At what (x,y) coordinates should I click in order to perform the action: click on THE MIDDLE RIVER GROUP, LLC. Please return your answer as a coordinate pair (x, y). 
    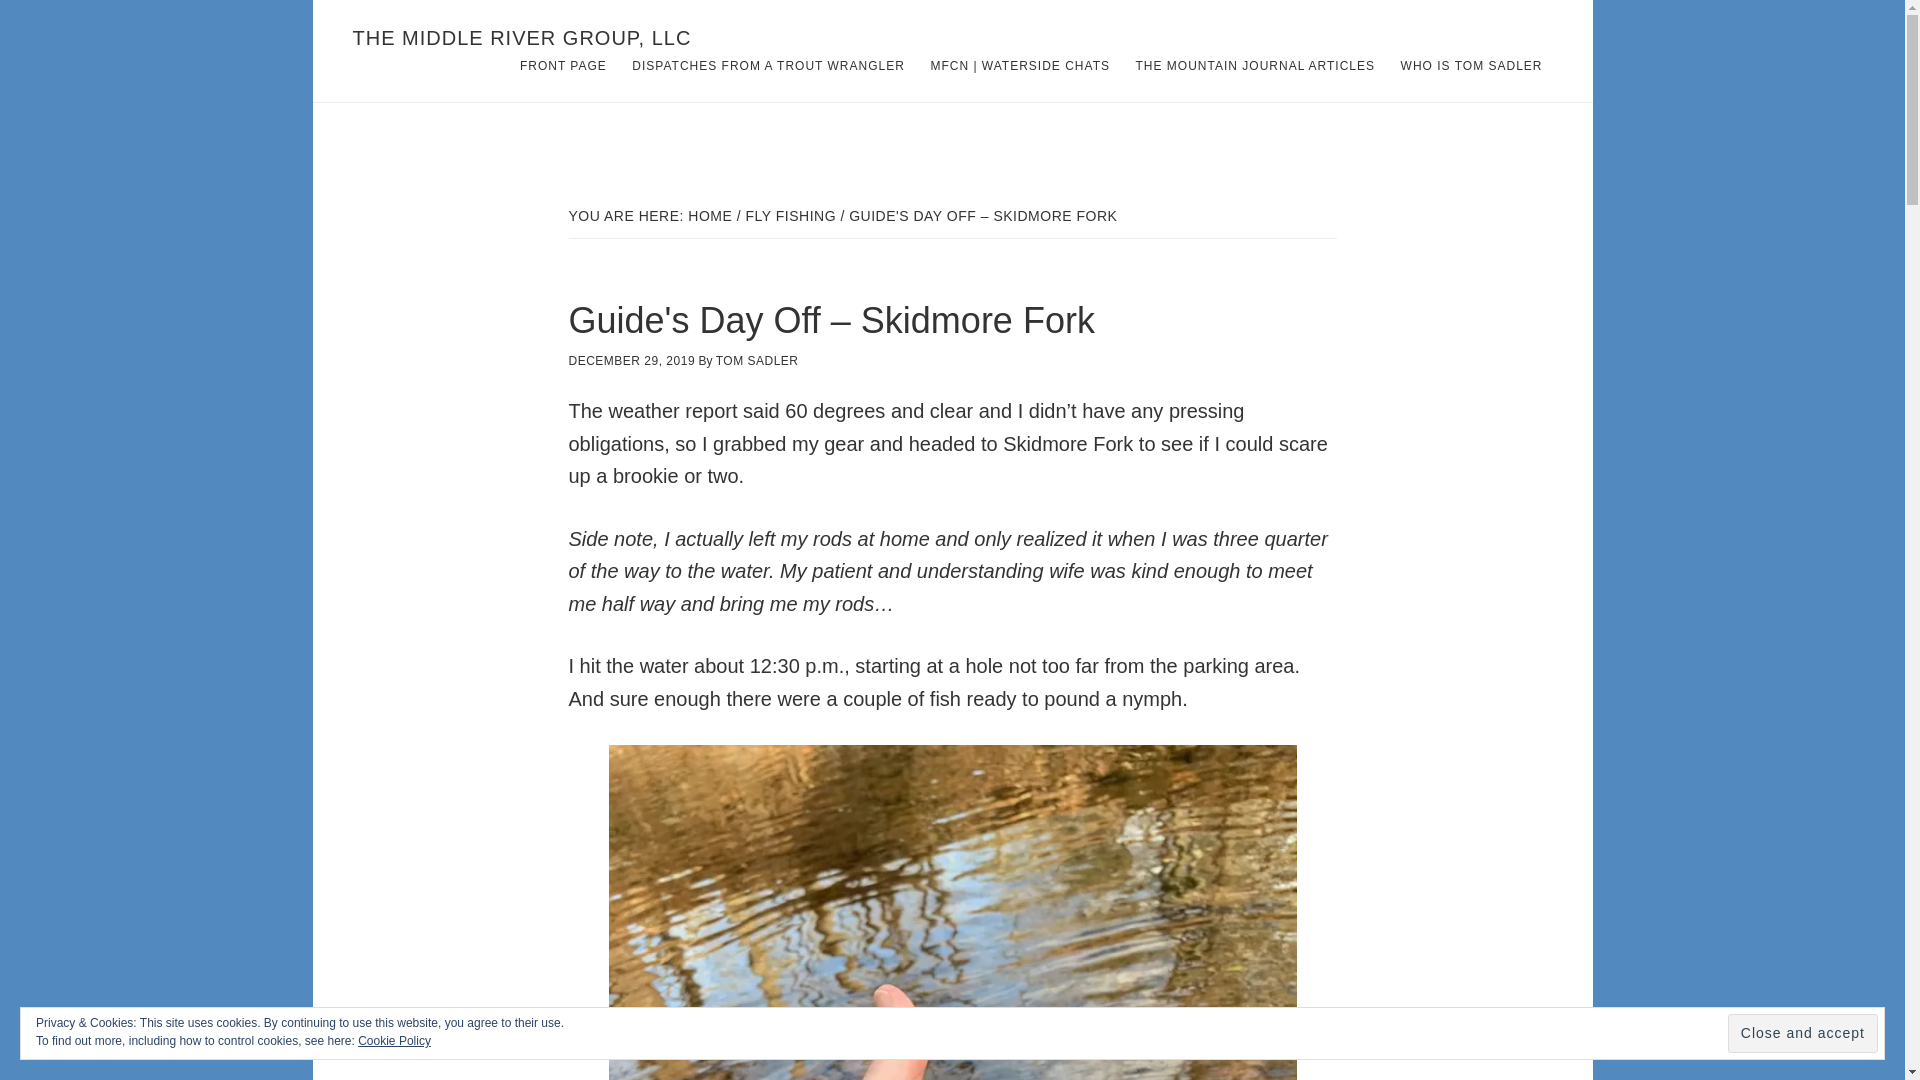
    Looking at the image, I should click on (521, 38).